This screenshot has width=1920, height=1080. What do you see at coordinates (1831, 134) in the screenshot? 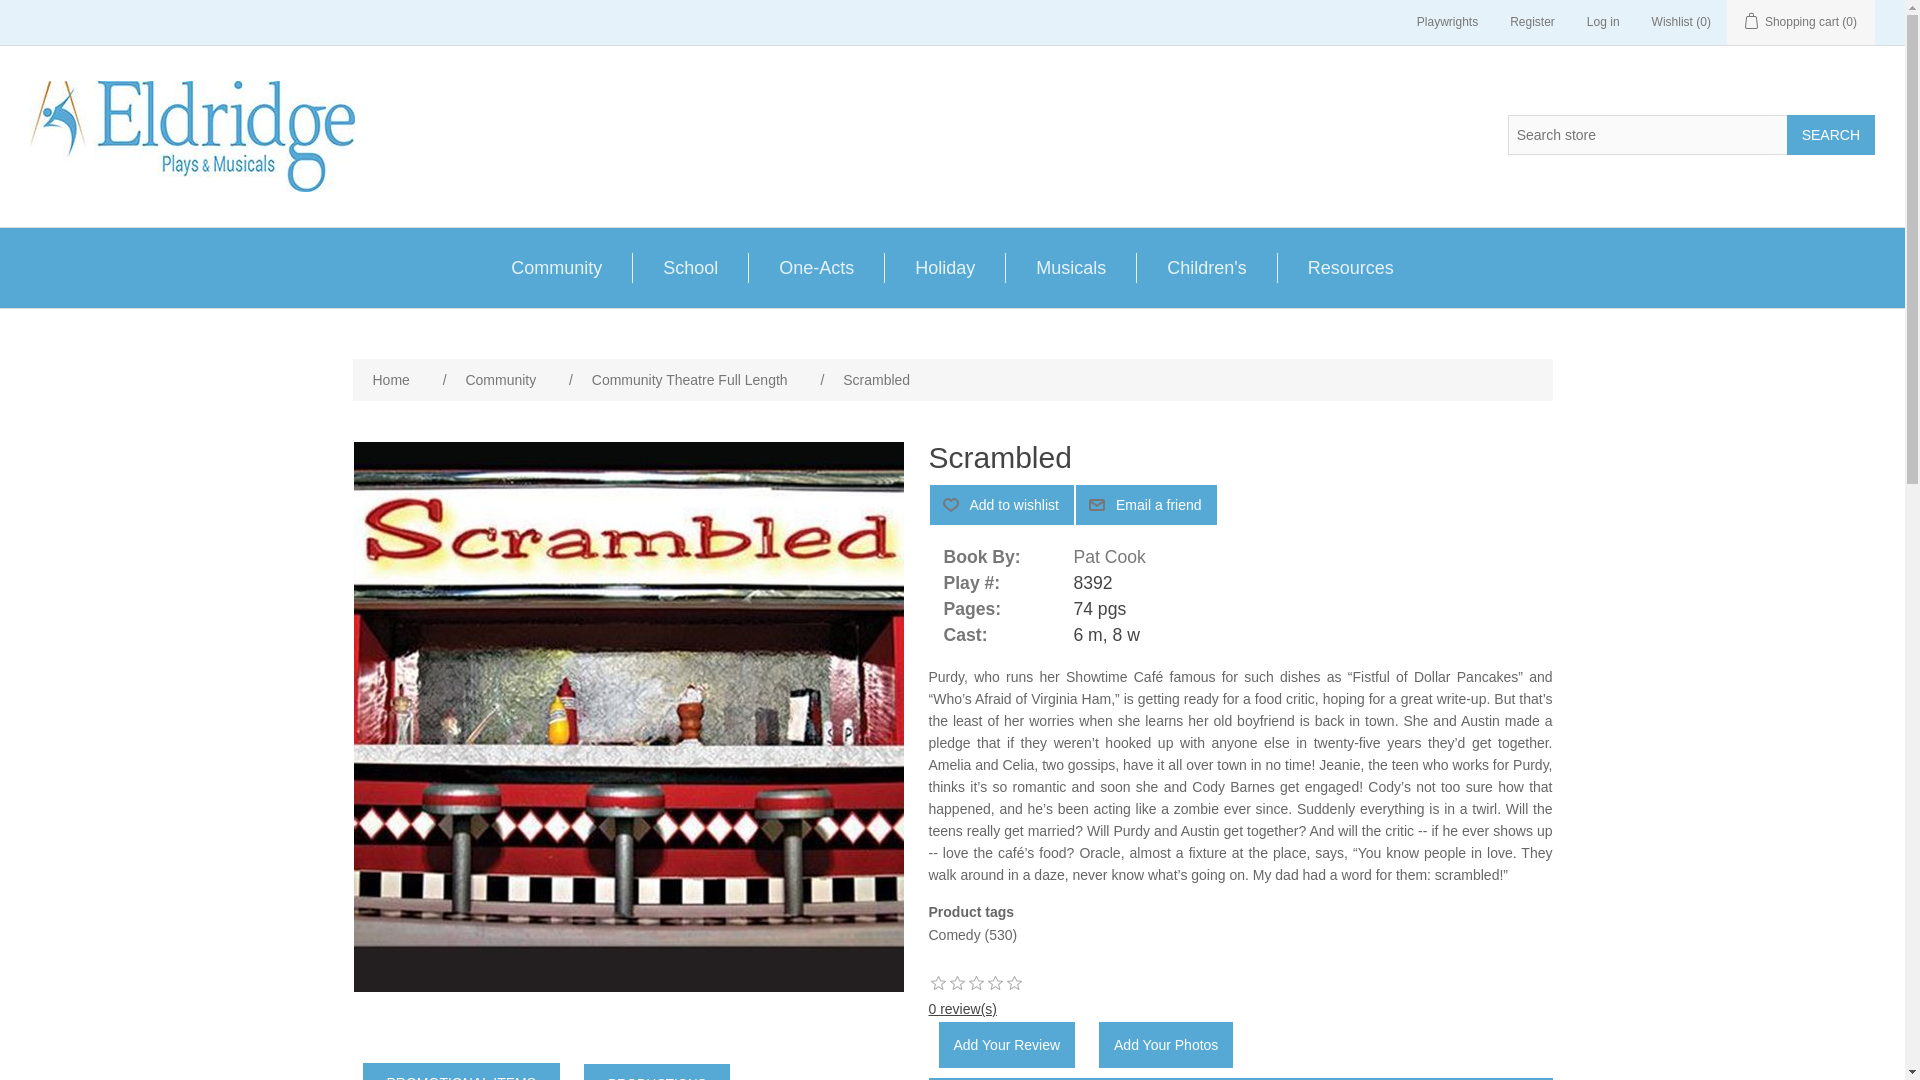
I see `Search` at bounding box center [1831, 134].